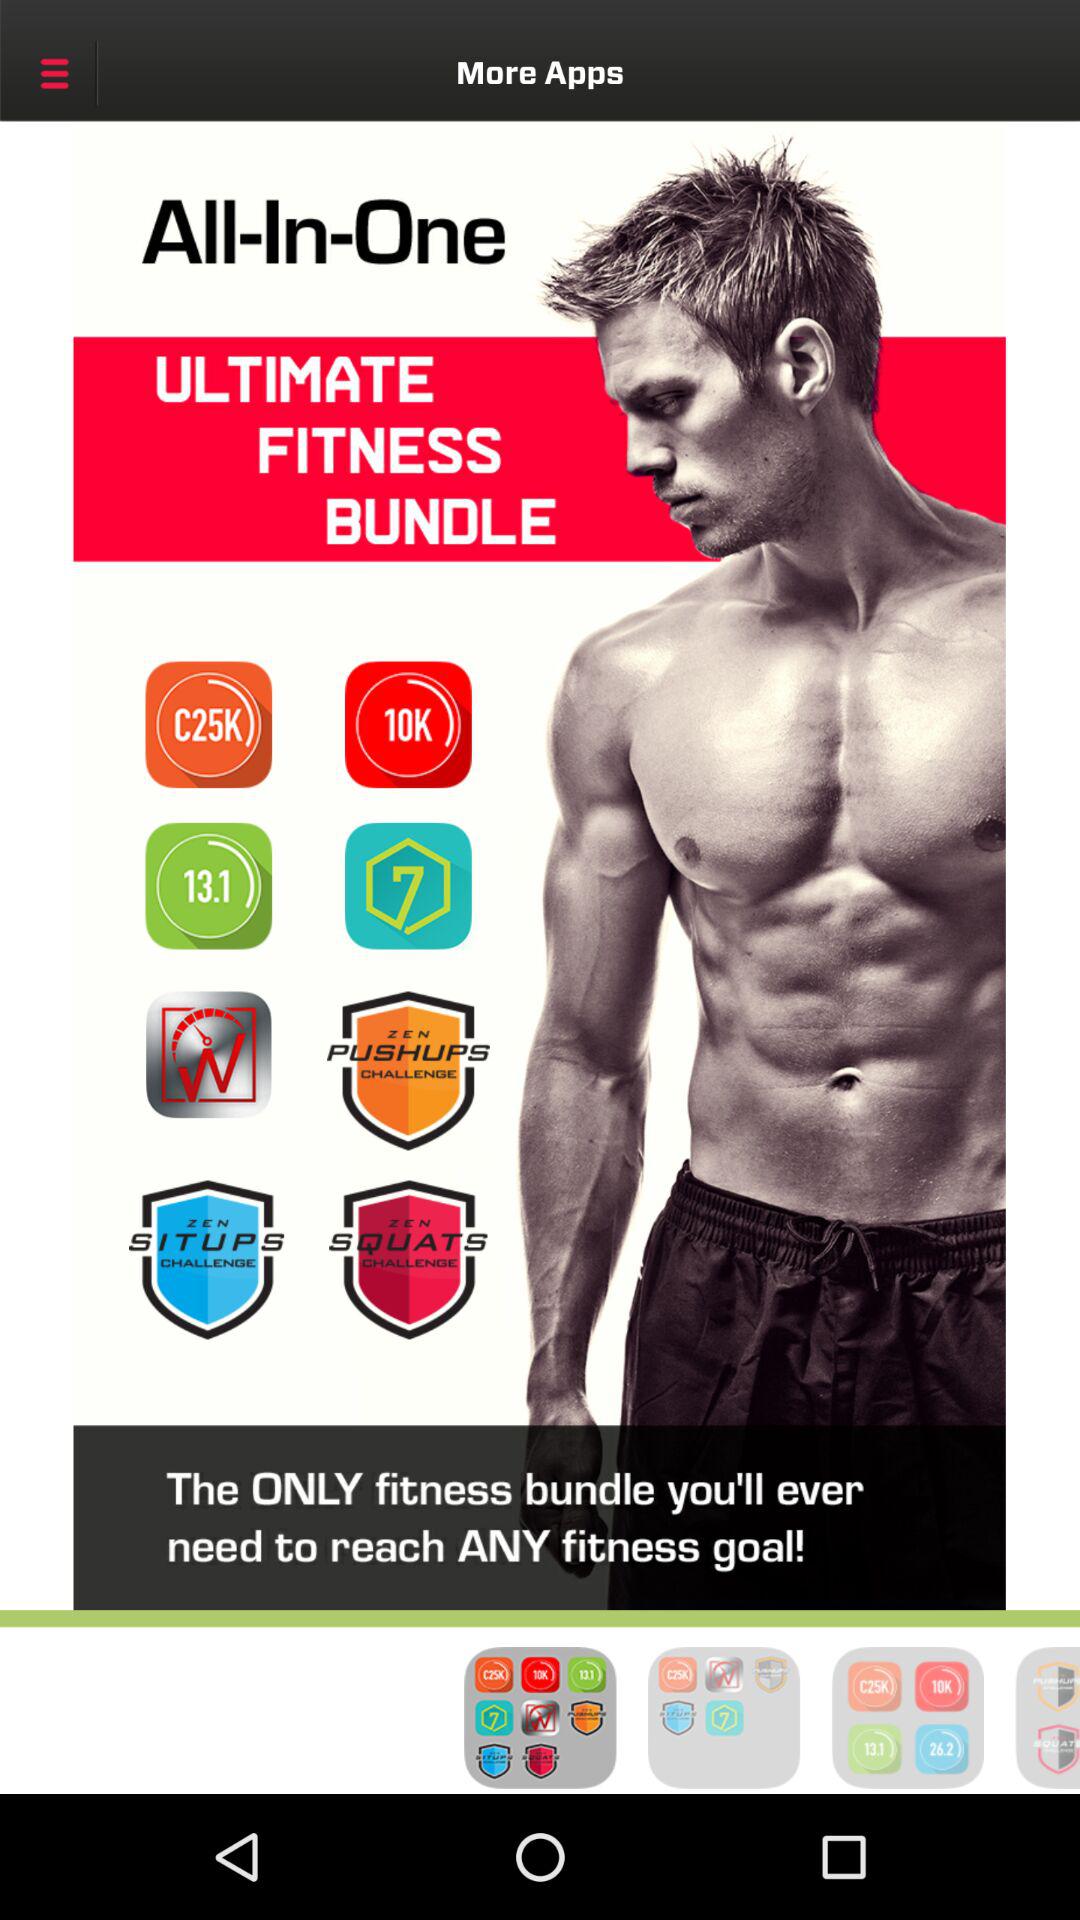 The height and width of the screenshot is (1920, 1080). Describe the element at coordinates (54, 73) in the screenshot. I see `click icon at the top left corner` at that location.